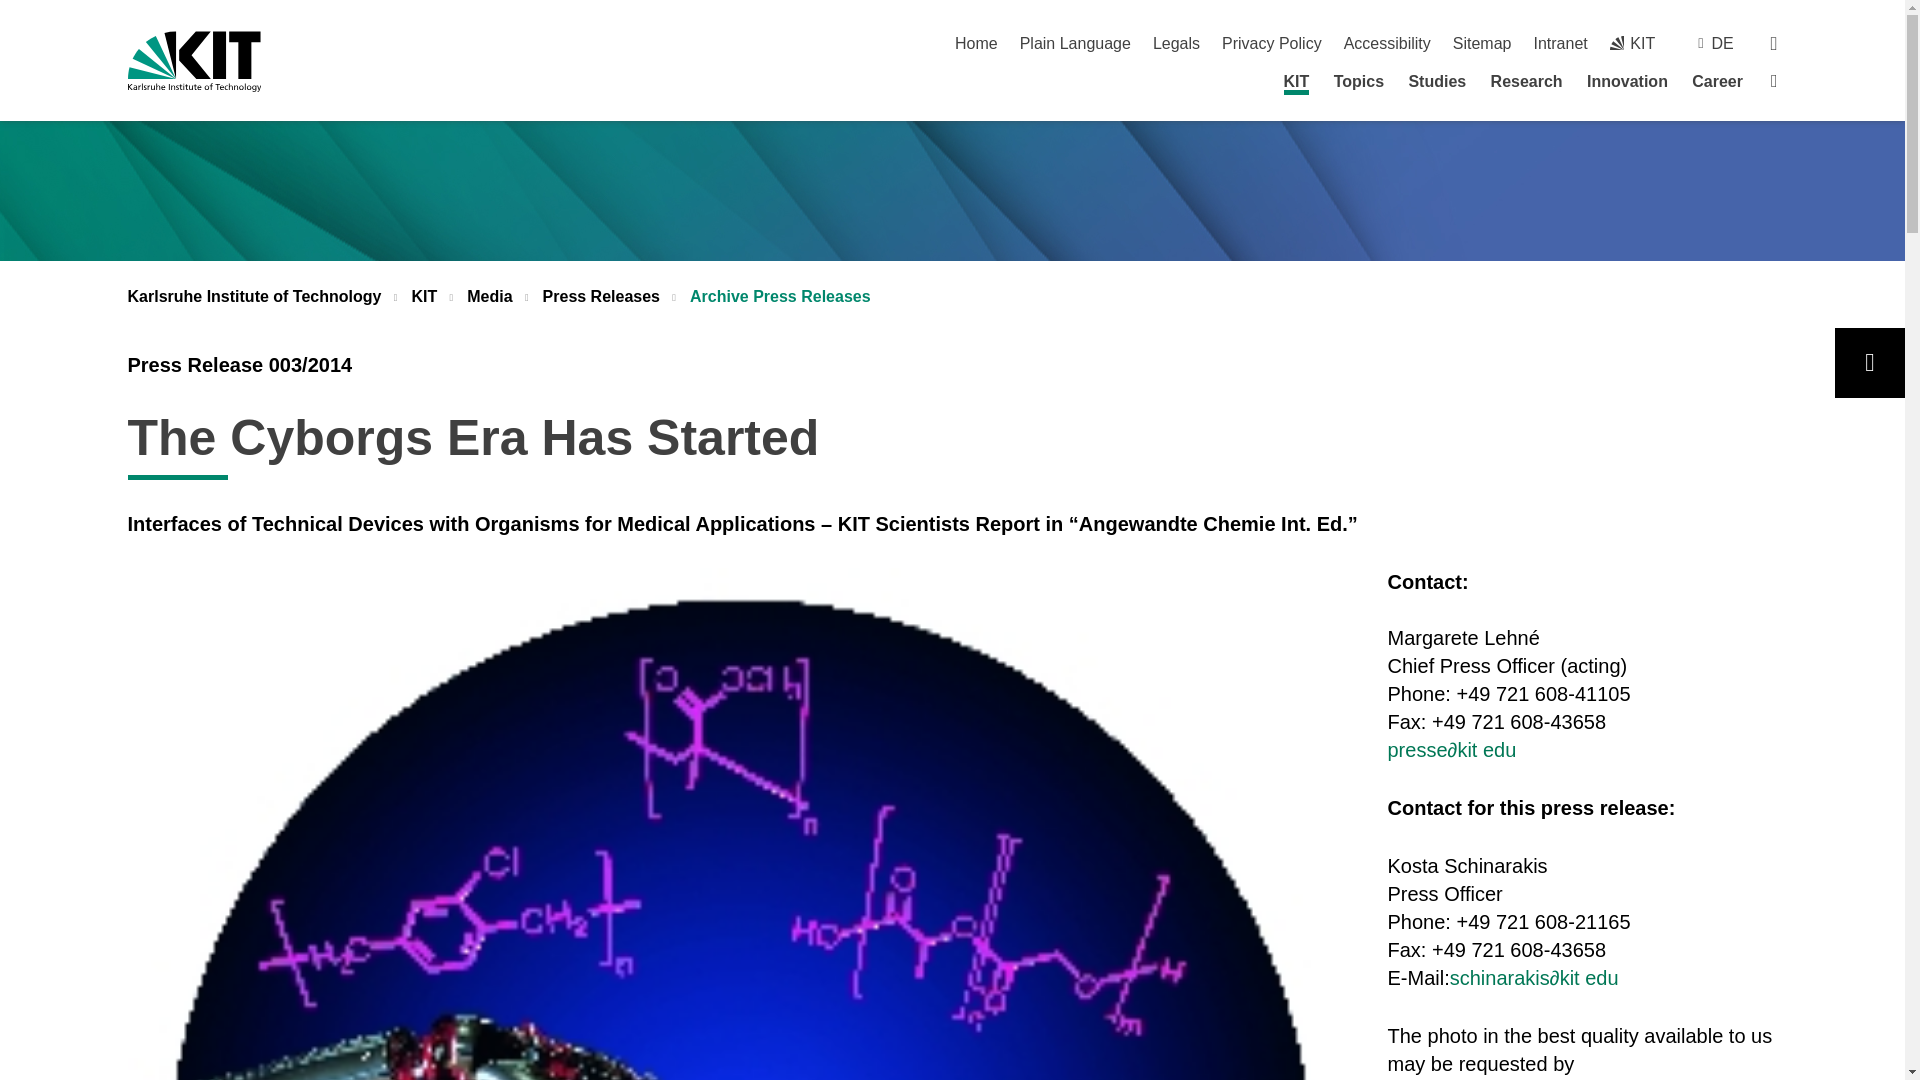  Describe the element at coordinates (1296, 84) in the screenshot. I see `KIT` at that location.